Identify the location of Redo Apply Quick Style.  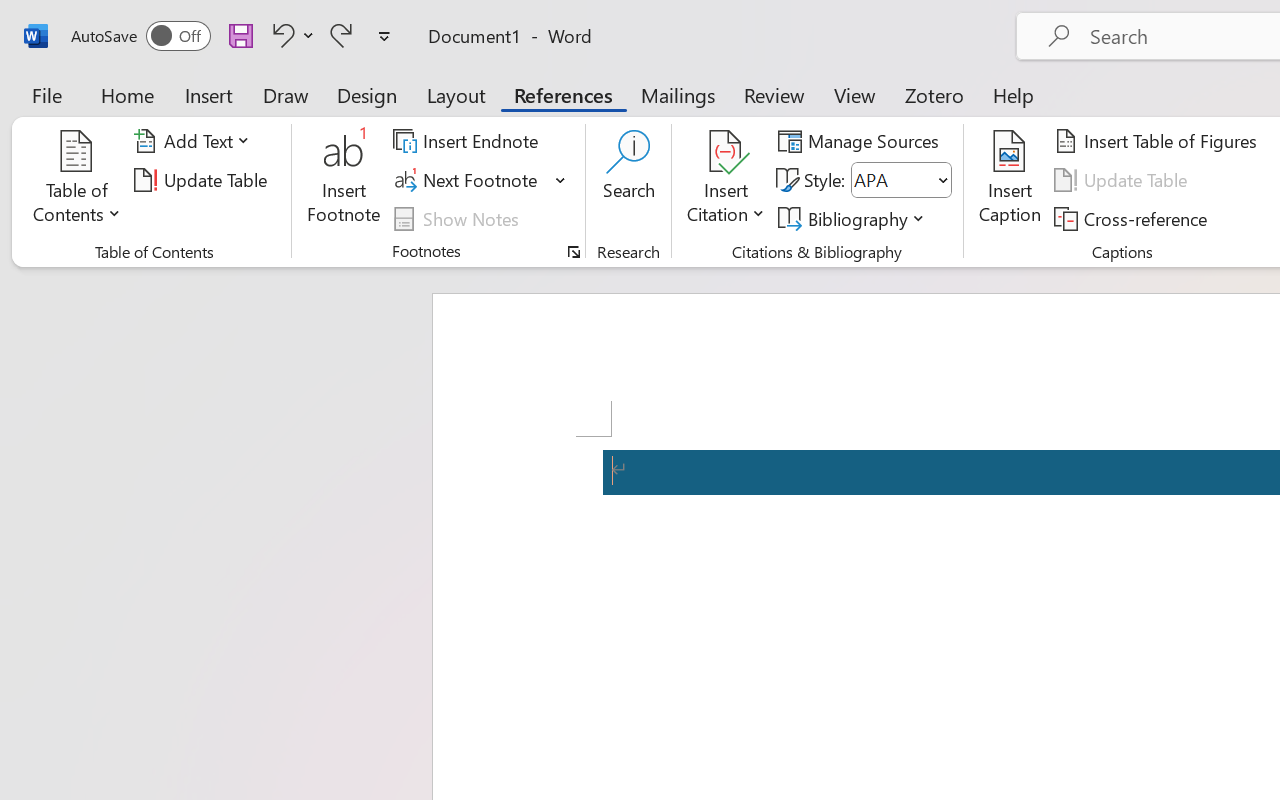
(341, 35).